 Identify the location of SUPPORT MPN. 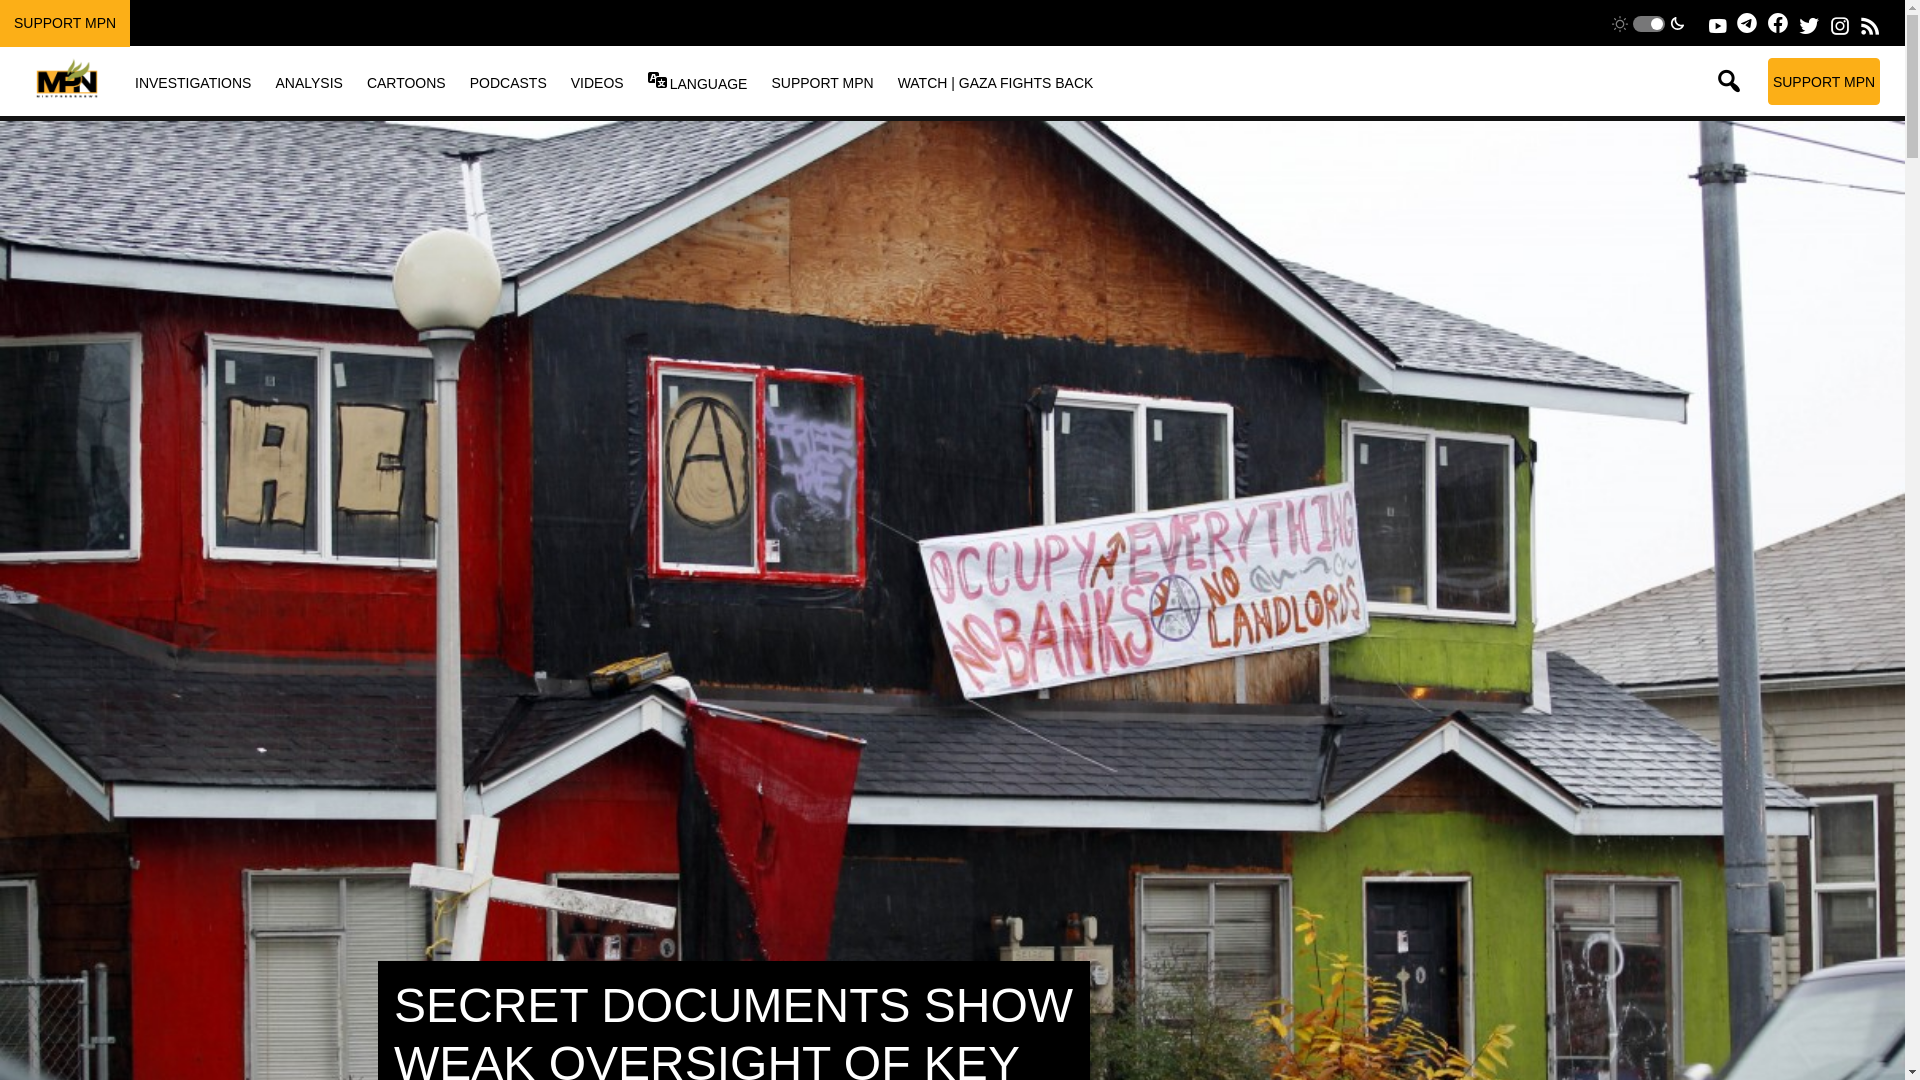
(822, 82).